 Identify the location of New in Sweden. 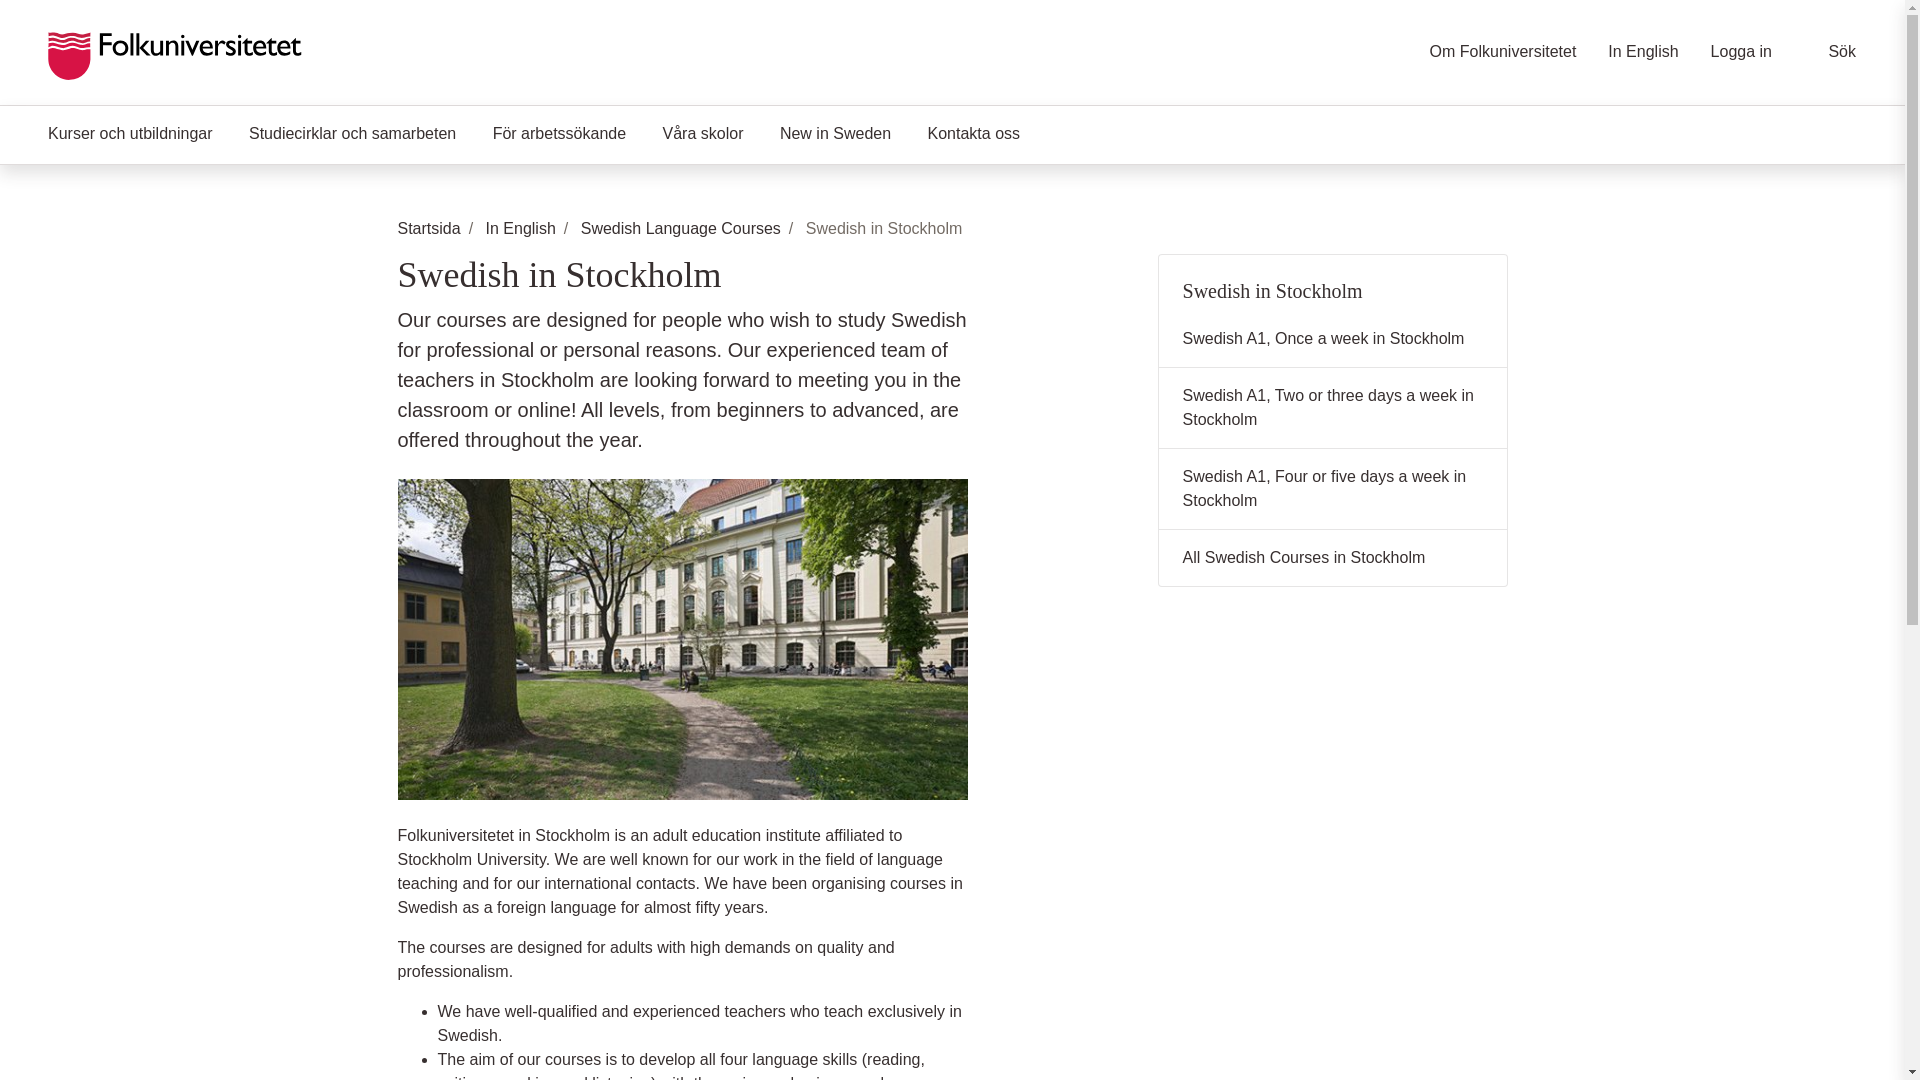
(835, 134).